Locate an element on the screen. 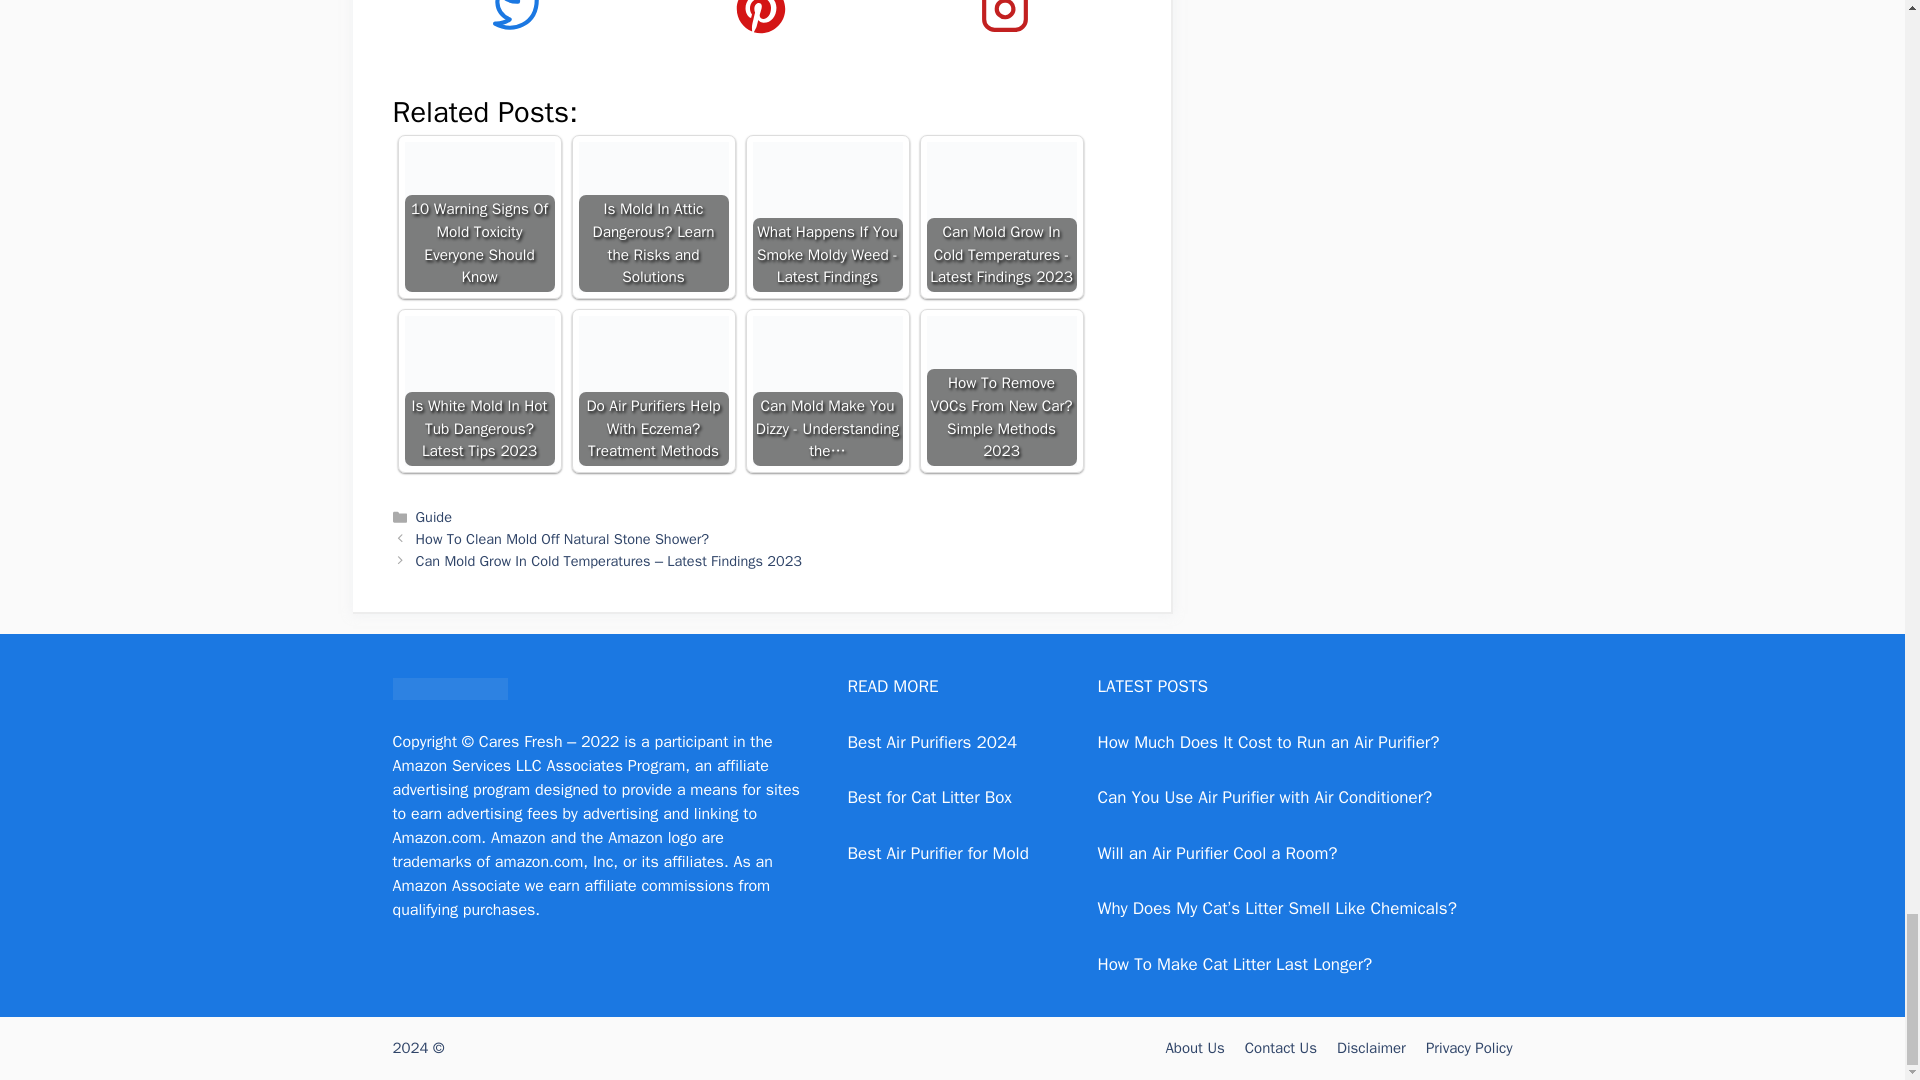 This screenshot has width=1920, height=1080. Is Mold In Attic Dangerous? Learn the Risks and Solutions is located at coordinates (652, 216).